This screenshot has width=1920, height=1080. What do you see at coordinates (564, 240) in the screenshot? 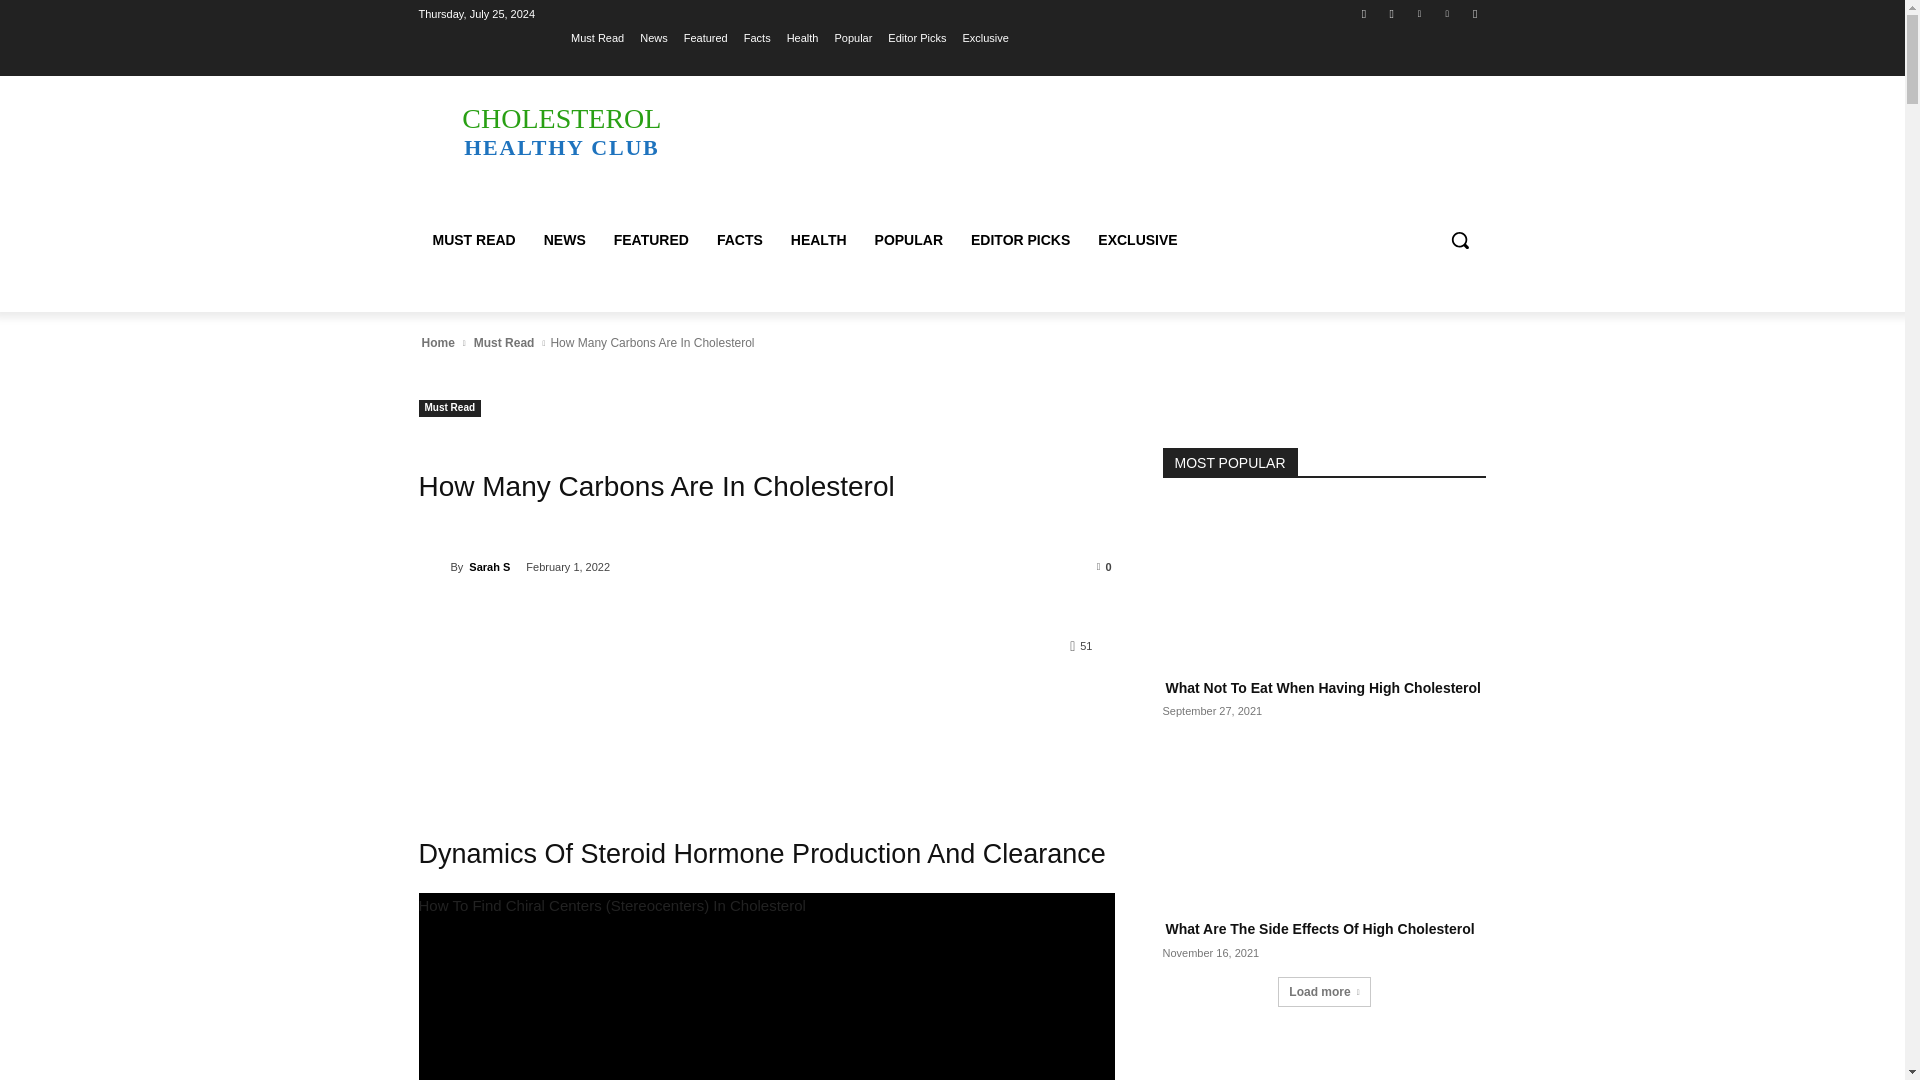
I see `NEWS` at bounding box center [564, 240].